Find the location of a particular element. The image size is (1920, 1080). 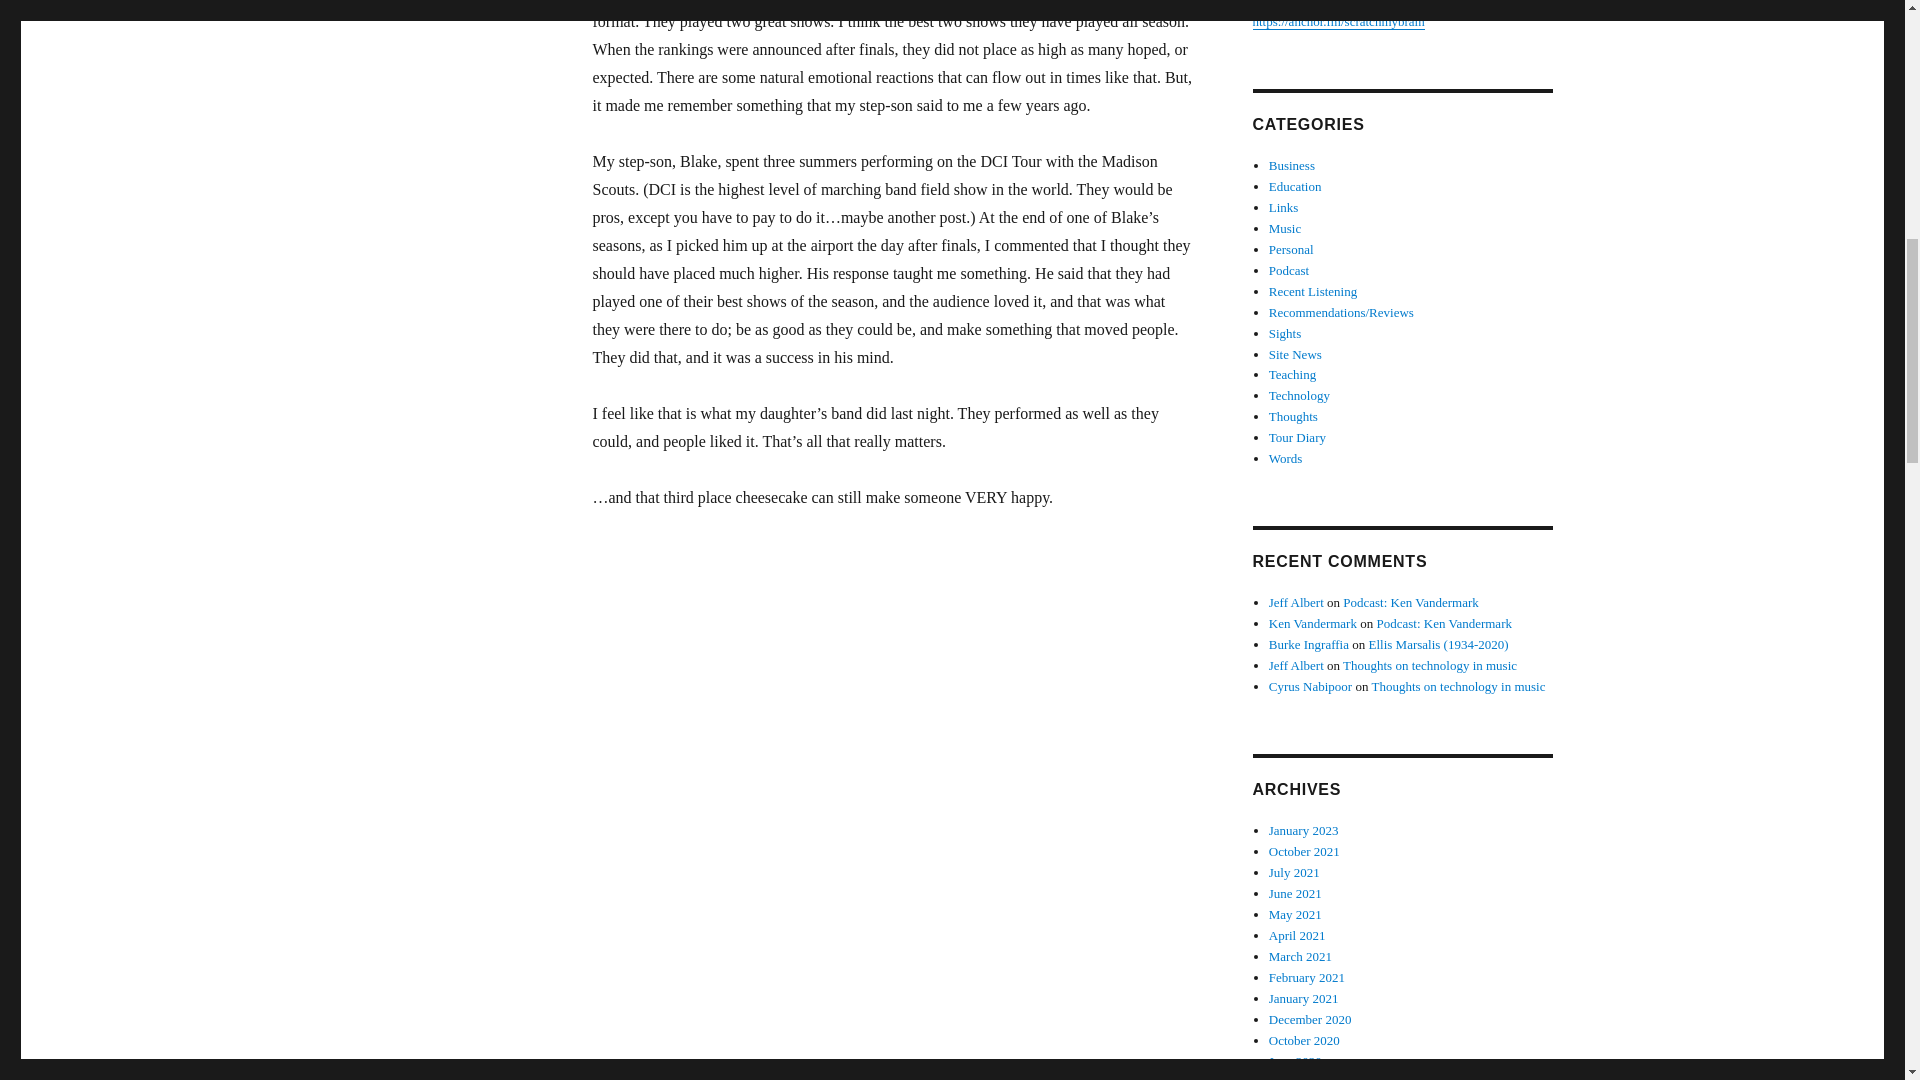

Podcast is located at coordinates (1289, 270).